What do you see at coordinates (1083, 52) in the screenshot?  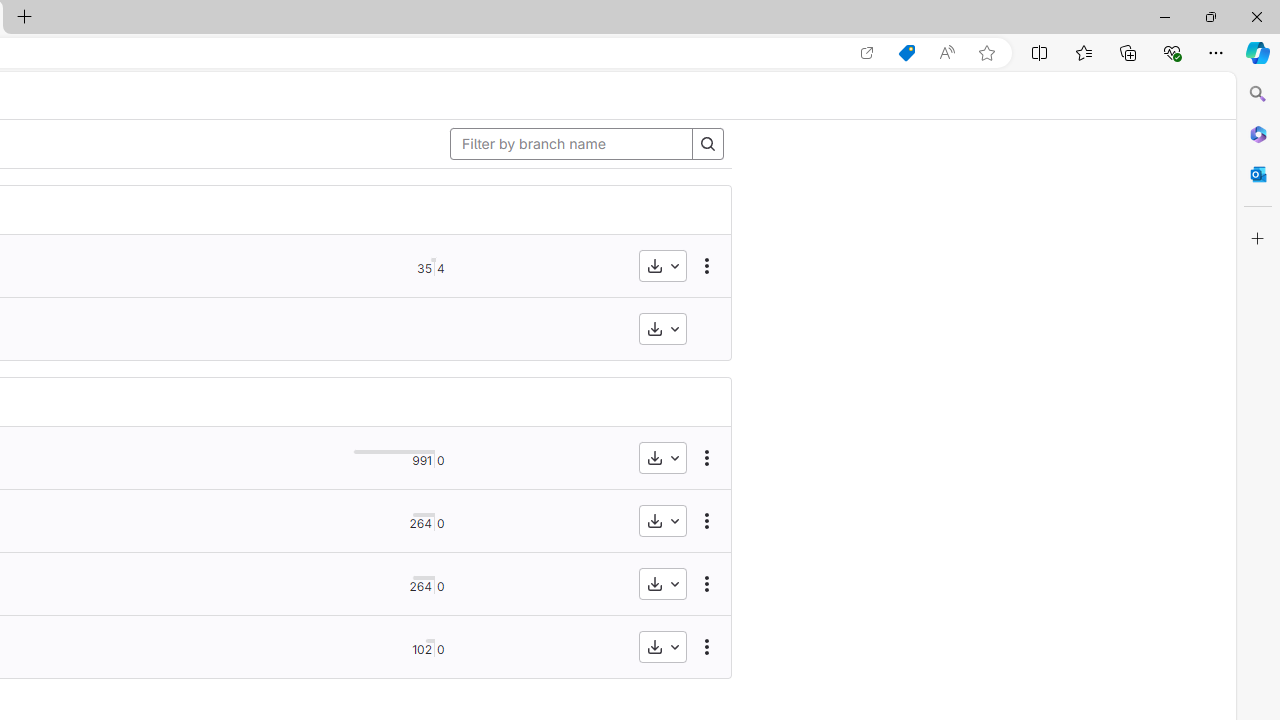 I see `Favorites` at bounding box center [1083, 52].